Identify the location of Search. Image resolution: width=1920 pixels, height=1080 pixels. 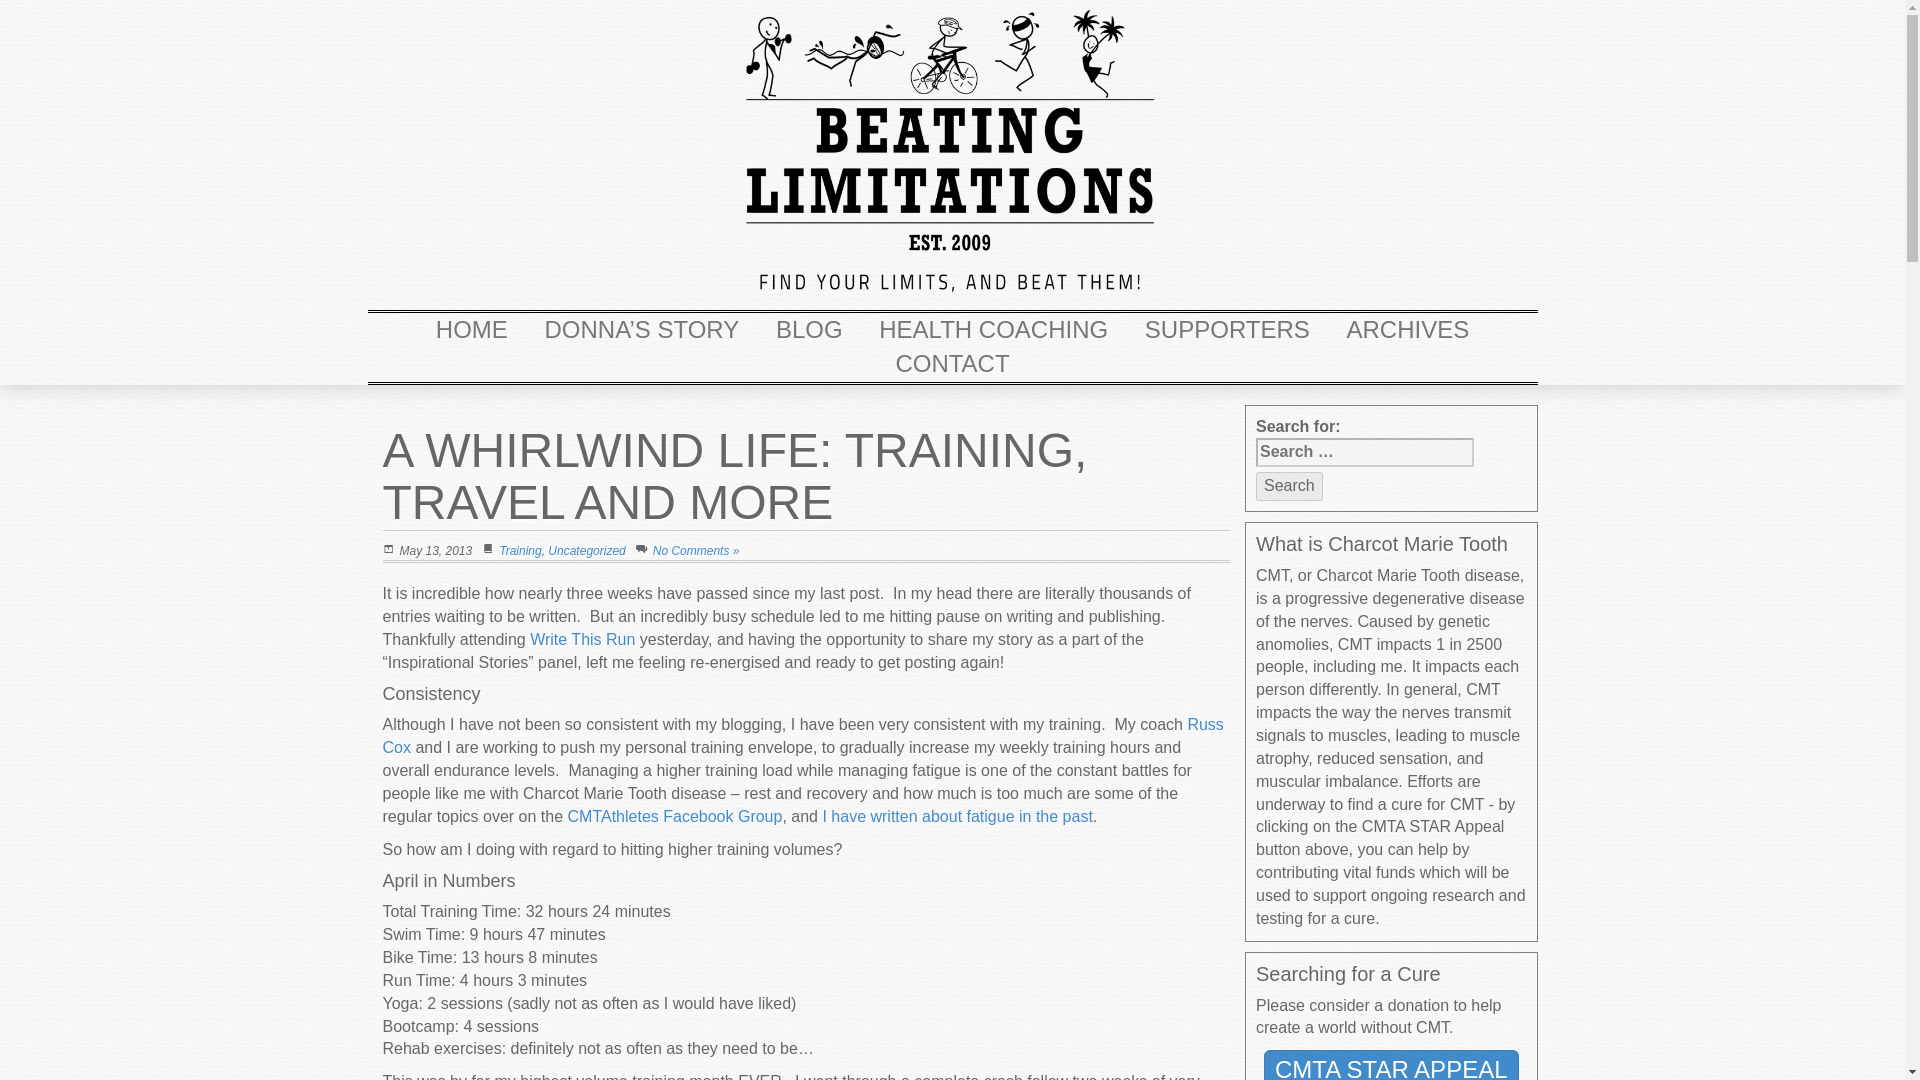
(1288, 486).